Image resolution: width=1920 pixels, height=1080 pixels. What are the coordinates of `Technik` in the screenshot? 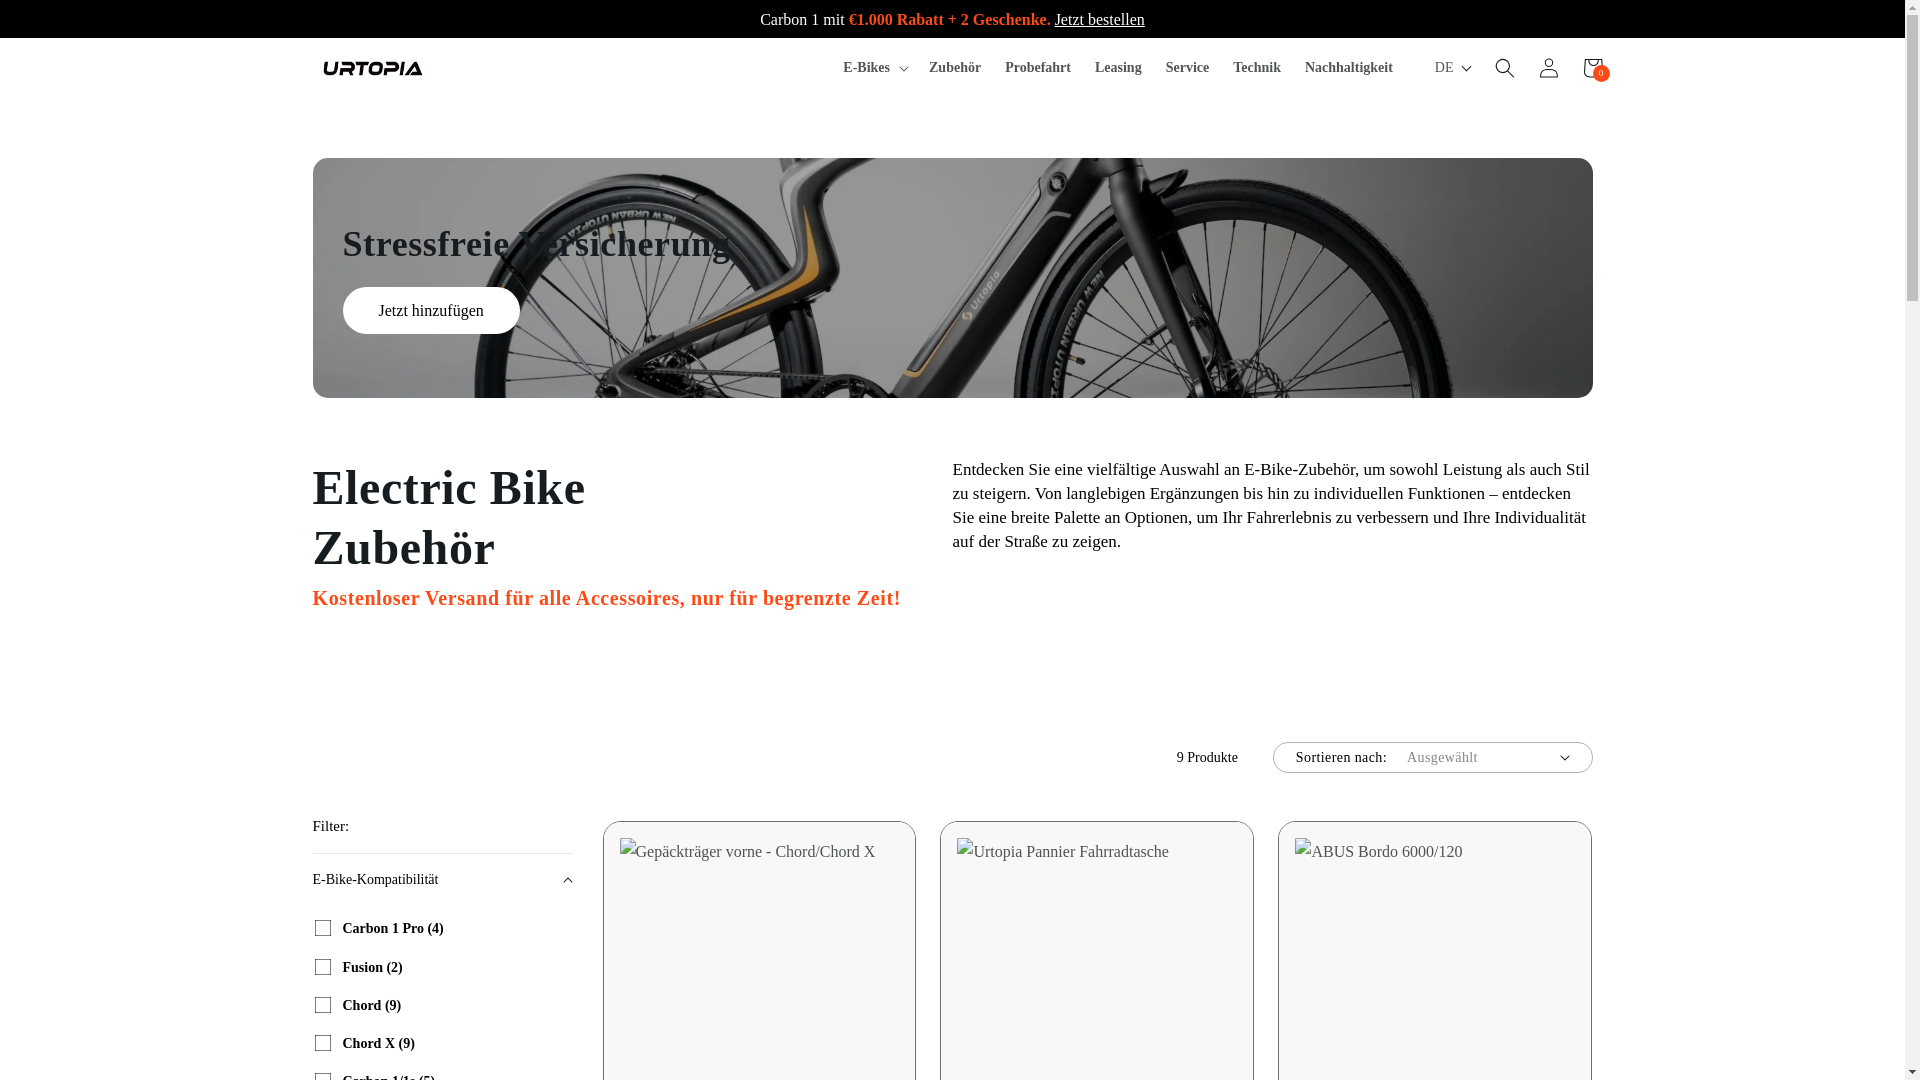 It's located at (1256, 68).